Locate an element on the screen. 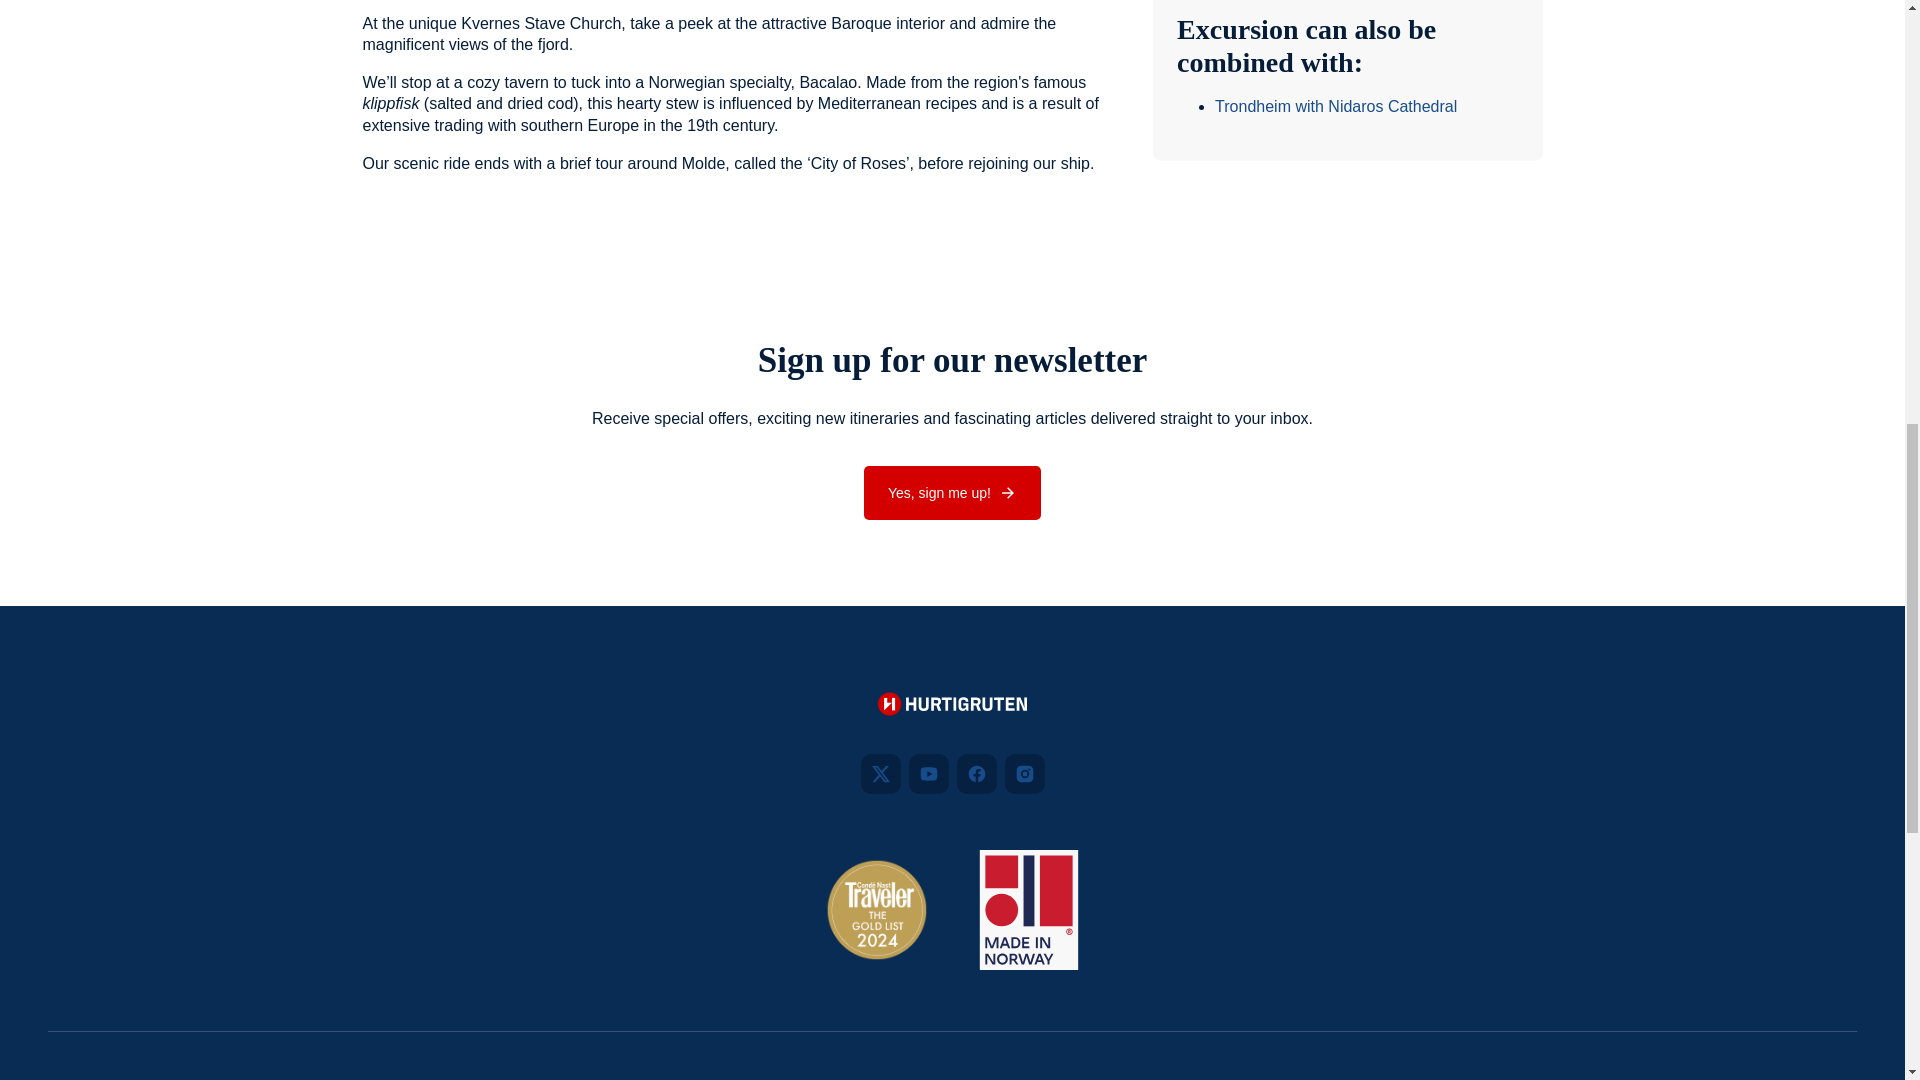 This screenshot has width=1920, height=1080. Hurtigruten is located at coordinates (952, 707).